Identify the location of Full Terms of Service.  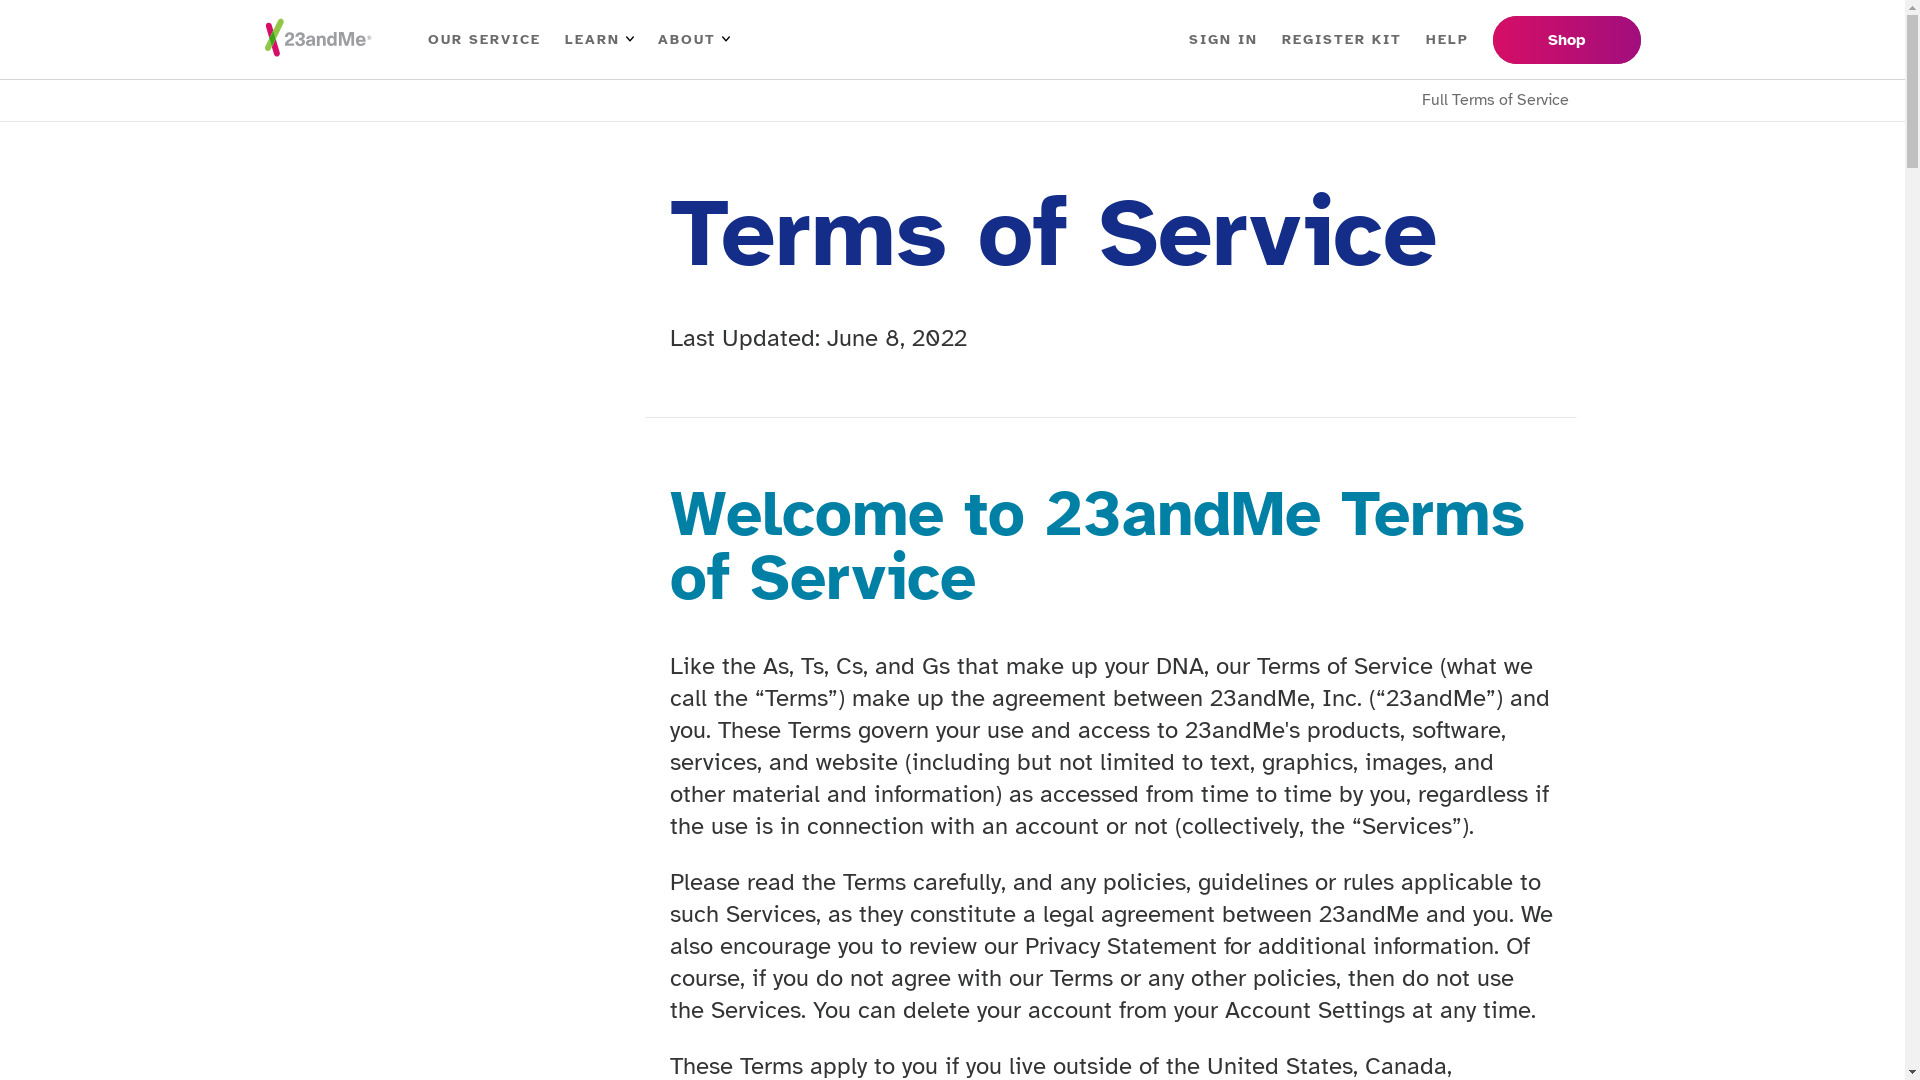
(952, 100).